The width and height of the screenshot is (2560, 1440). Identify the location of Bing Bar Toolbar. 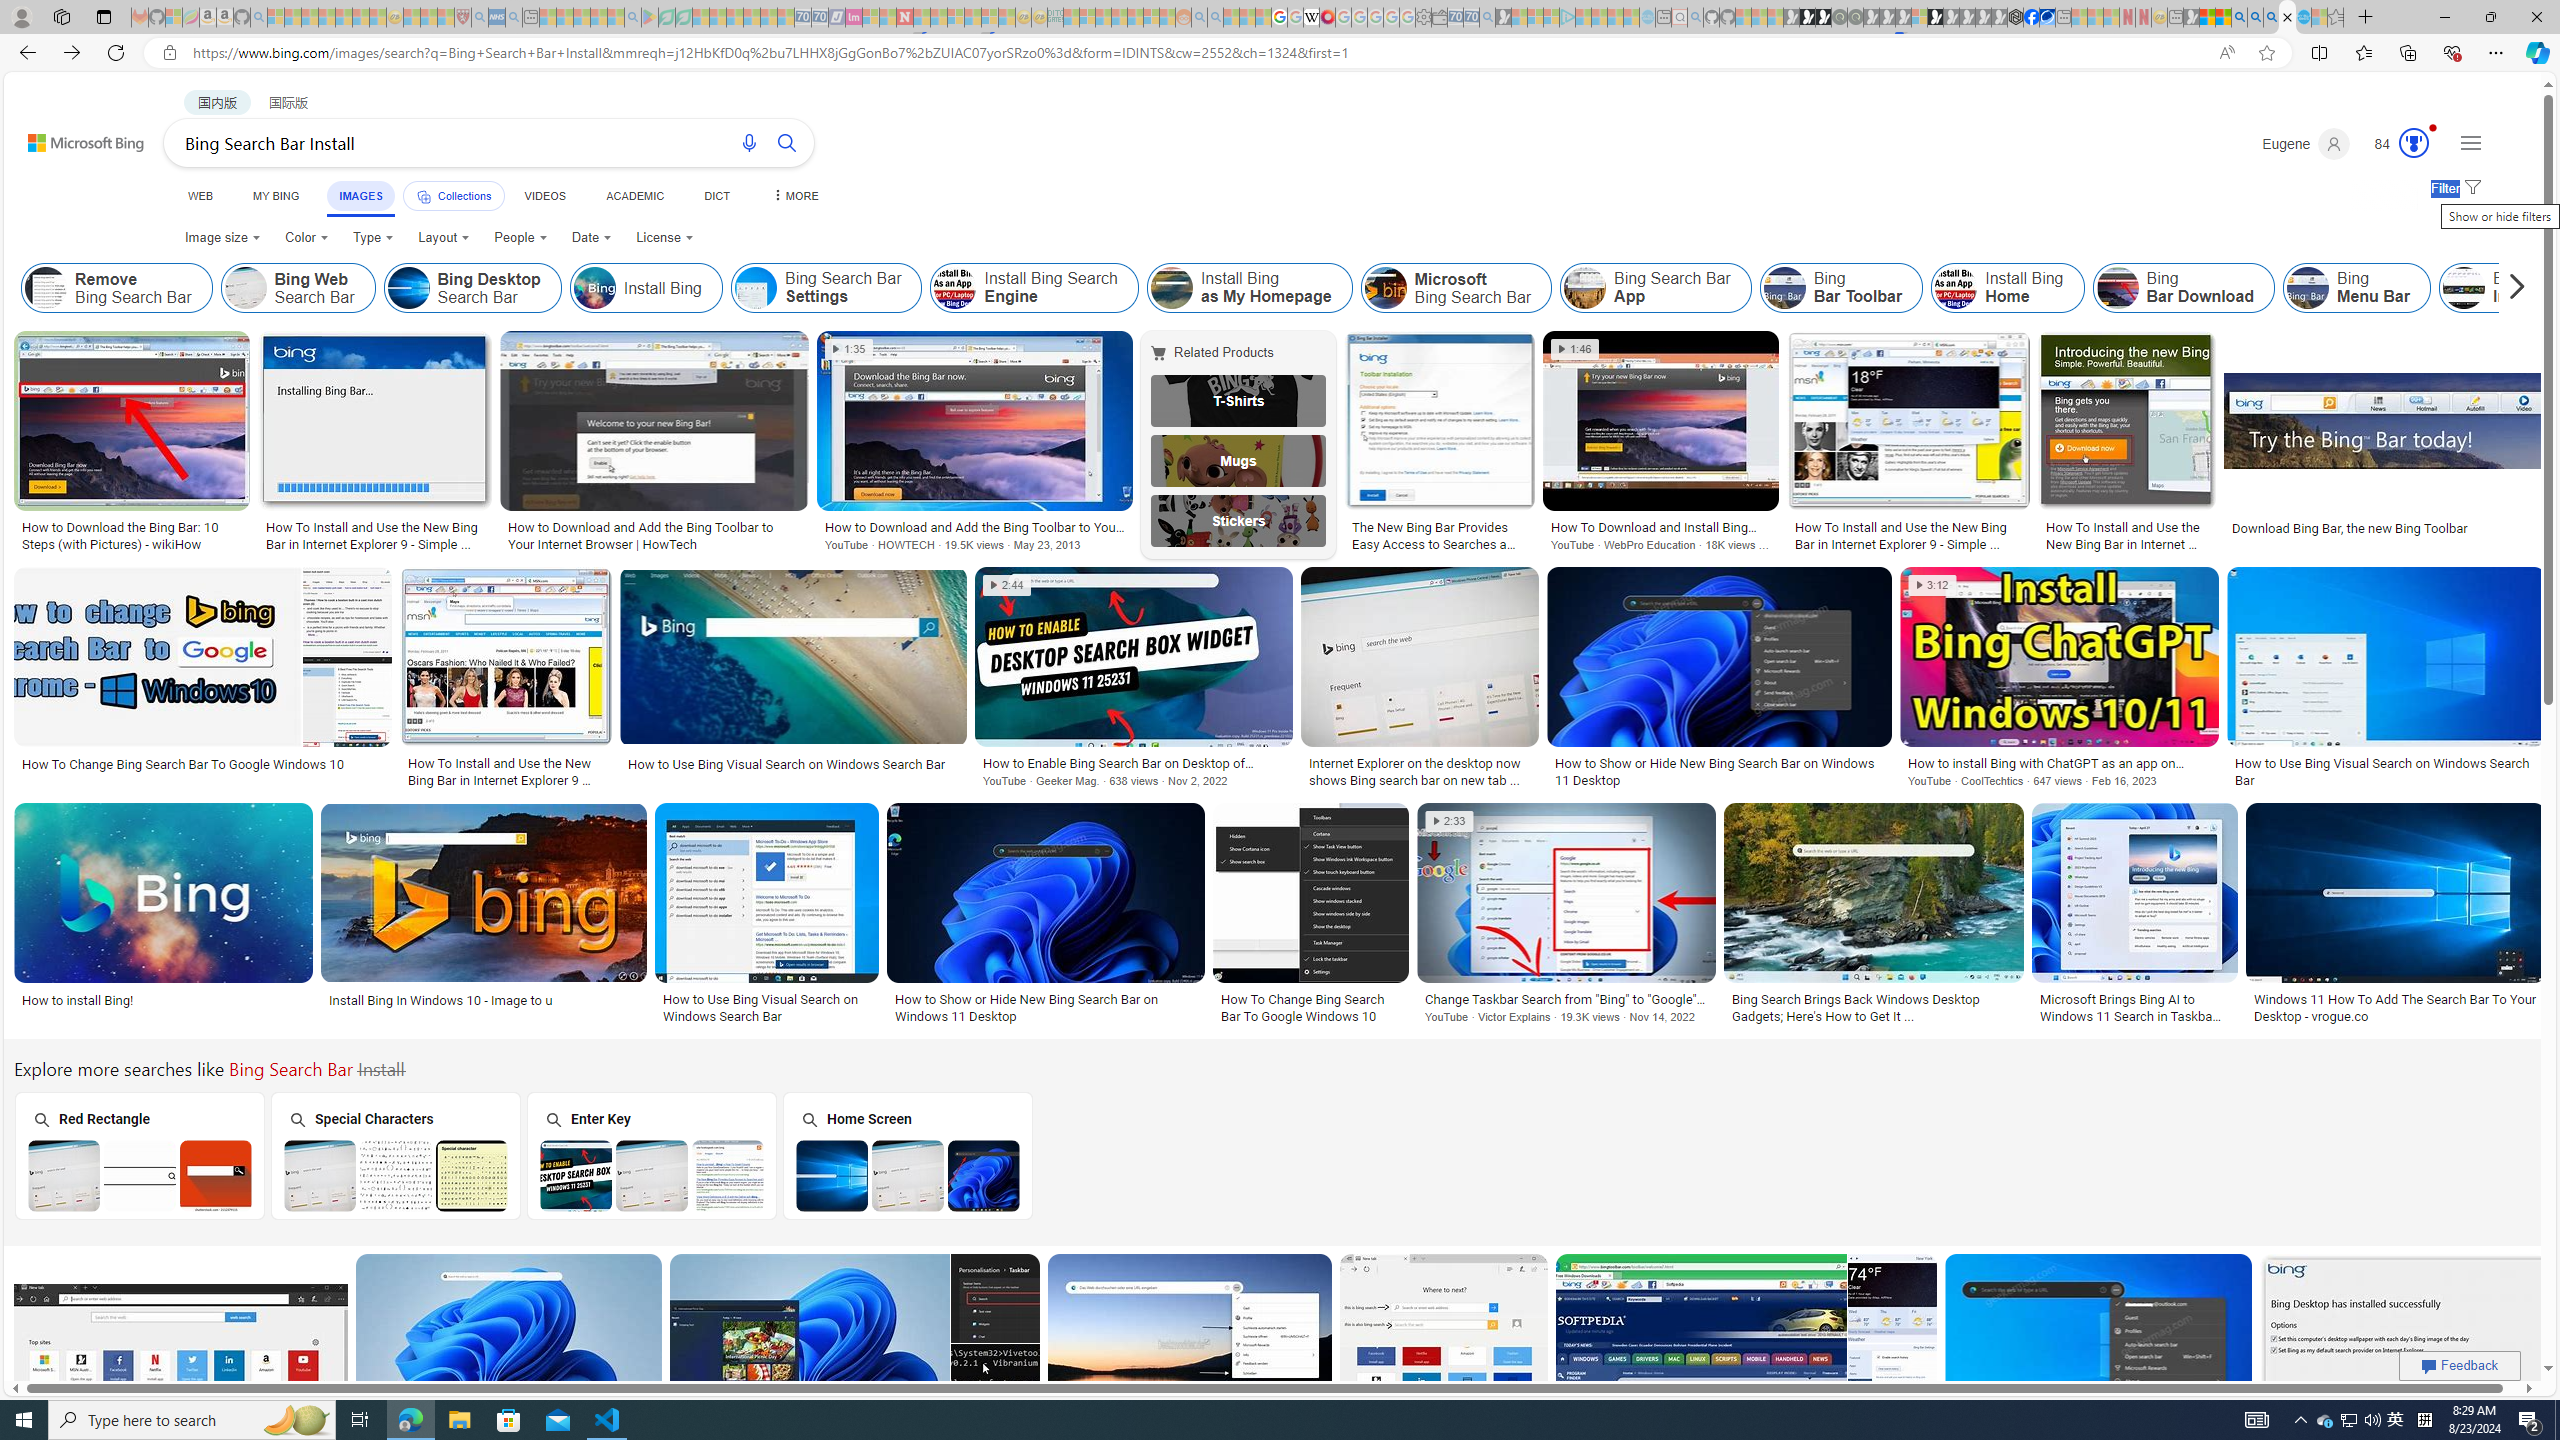
(1842, 288).